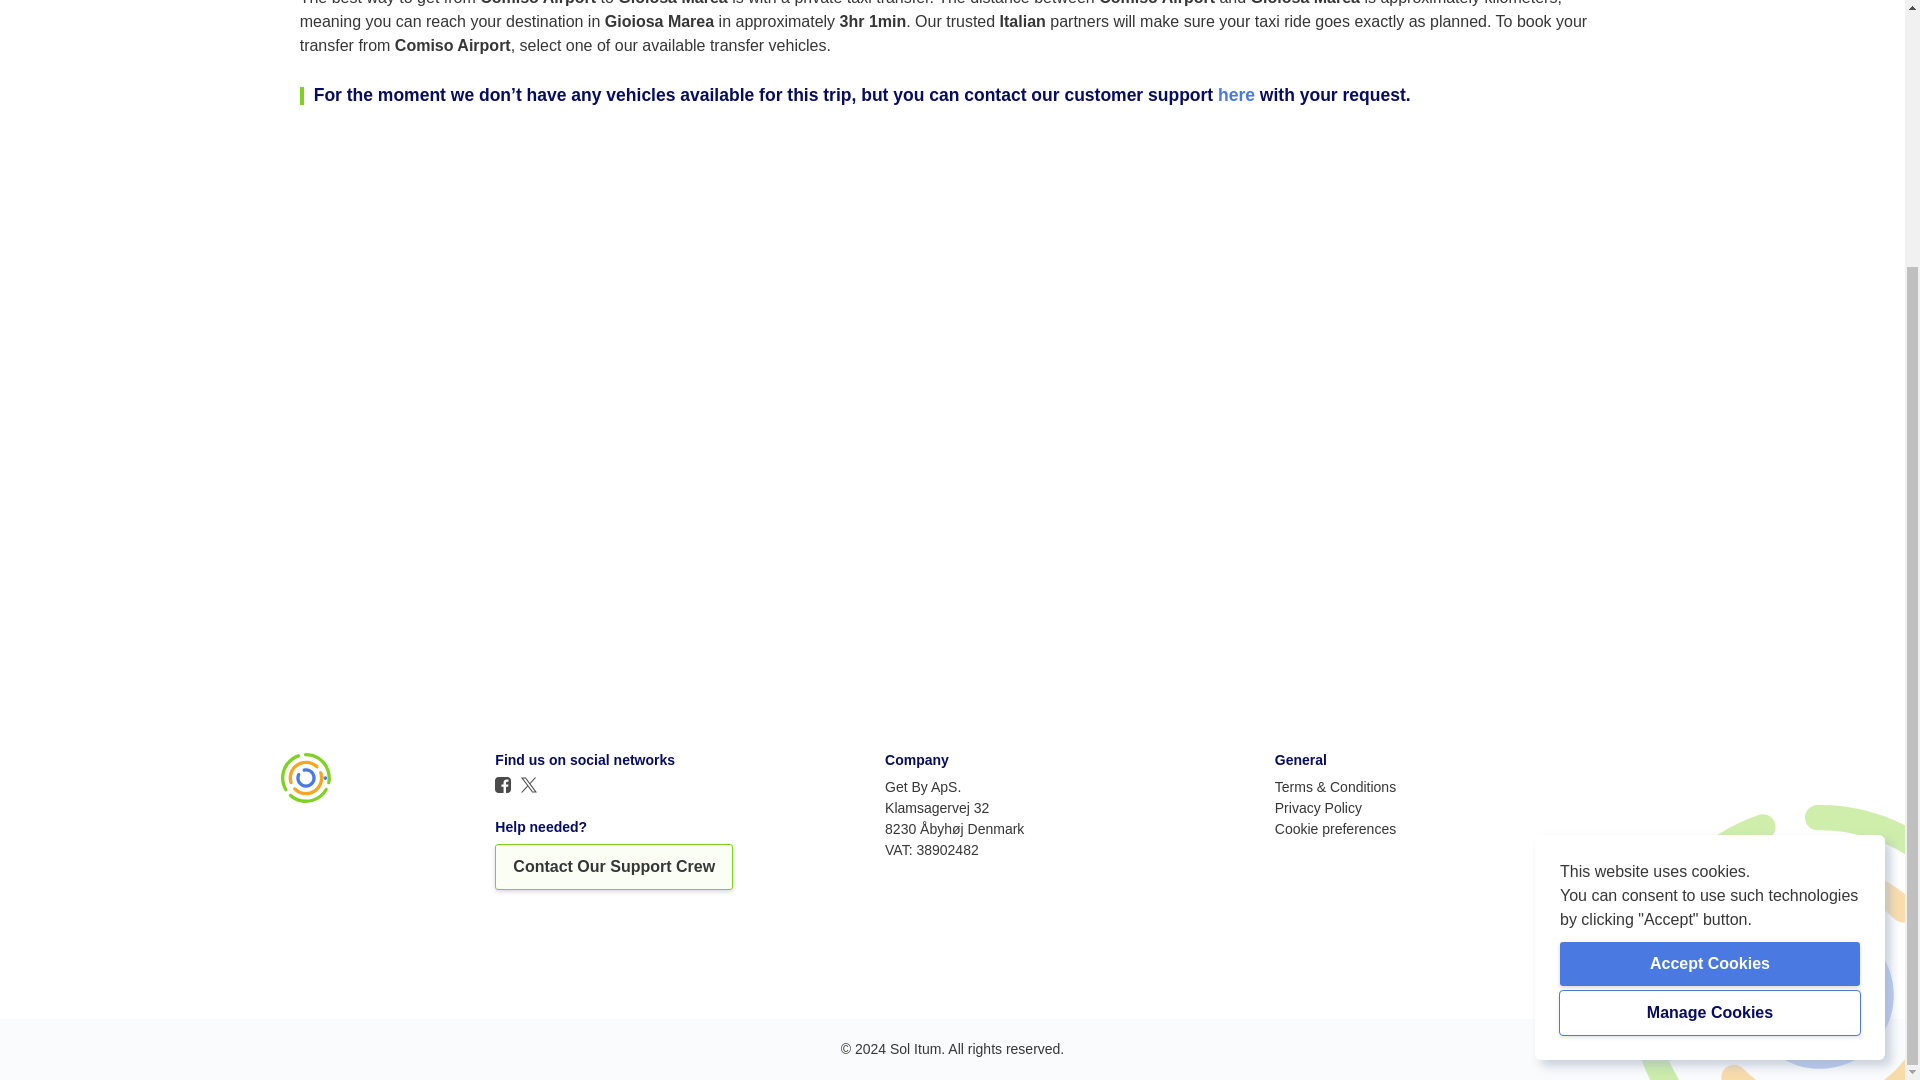 The image size is (1920, 1080). What do you see at coordinates (1710, 672) in the screenshot?
I see `Manage Cookies` at bounding box center [1710, 672].